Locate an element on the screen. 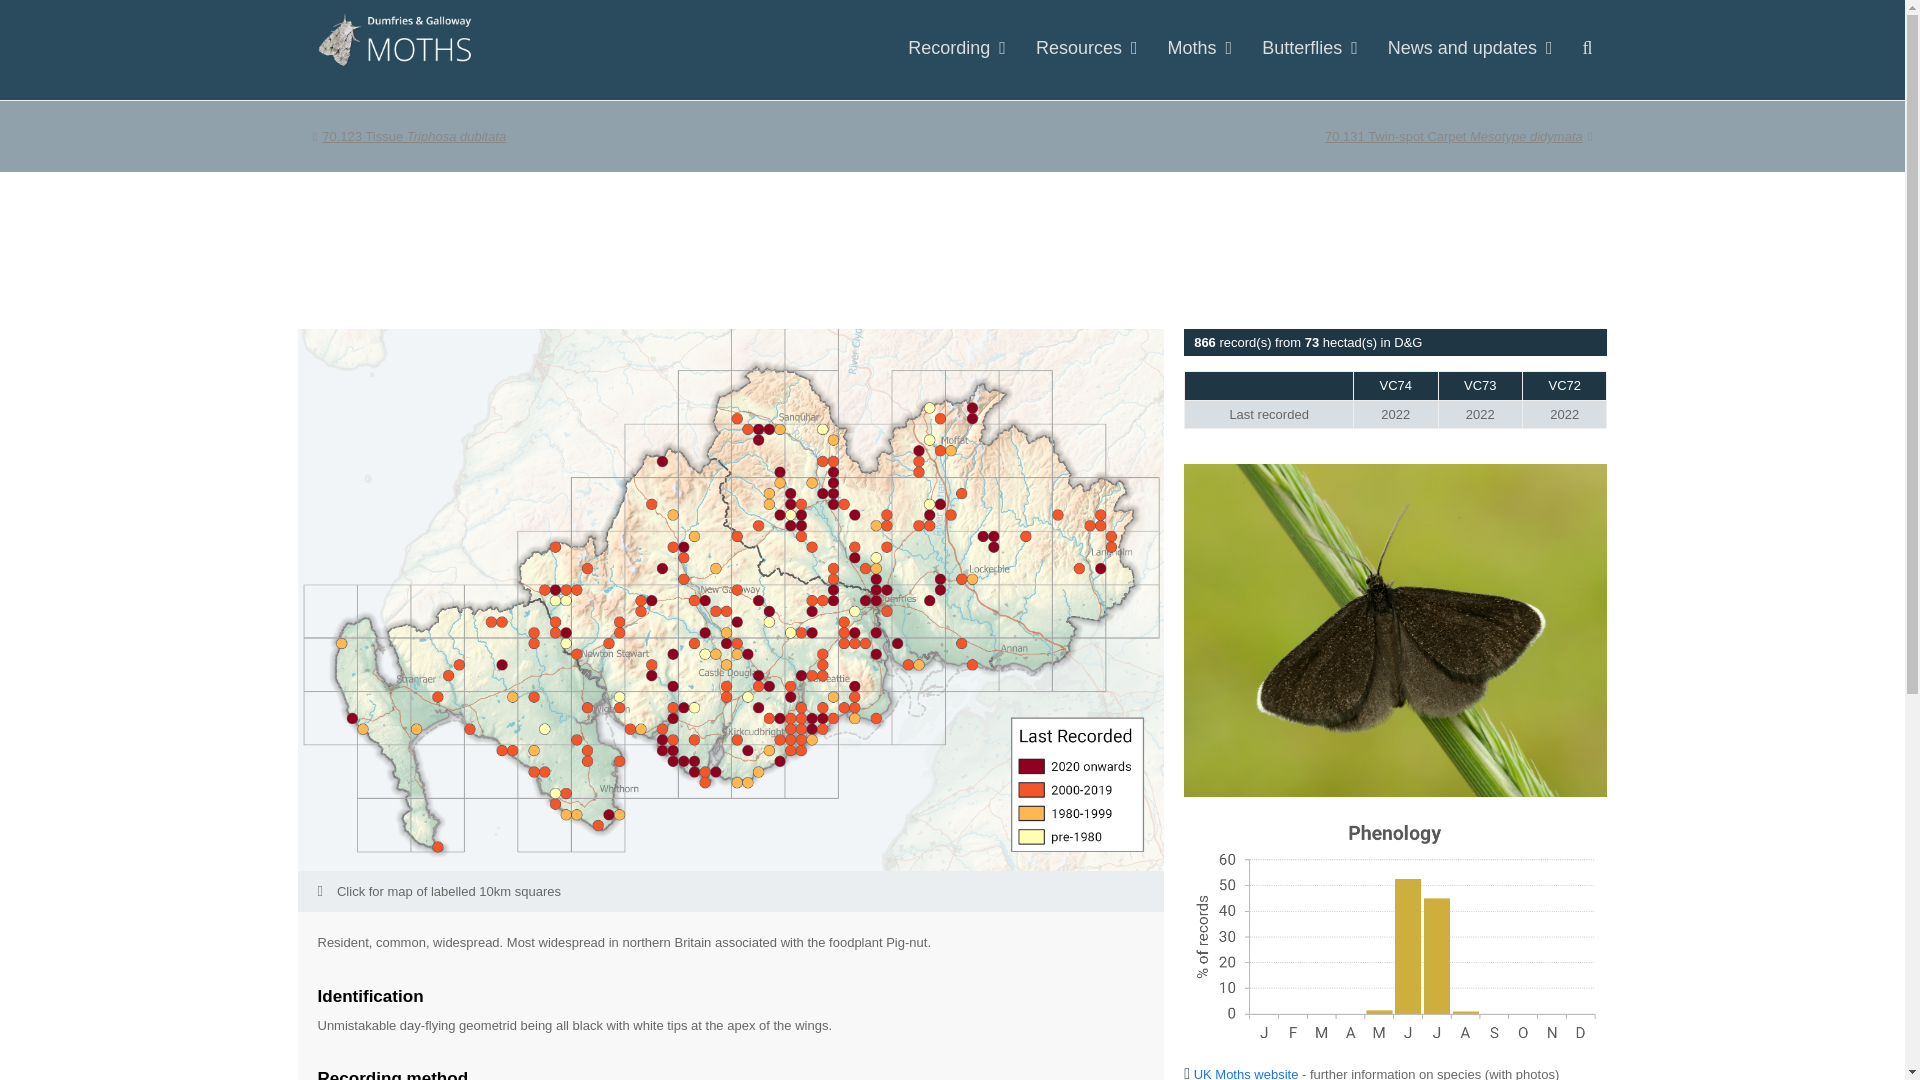 This screenshot has height=1080, width=1920. Moths is located at coordinates (1458, 136).